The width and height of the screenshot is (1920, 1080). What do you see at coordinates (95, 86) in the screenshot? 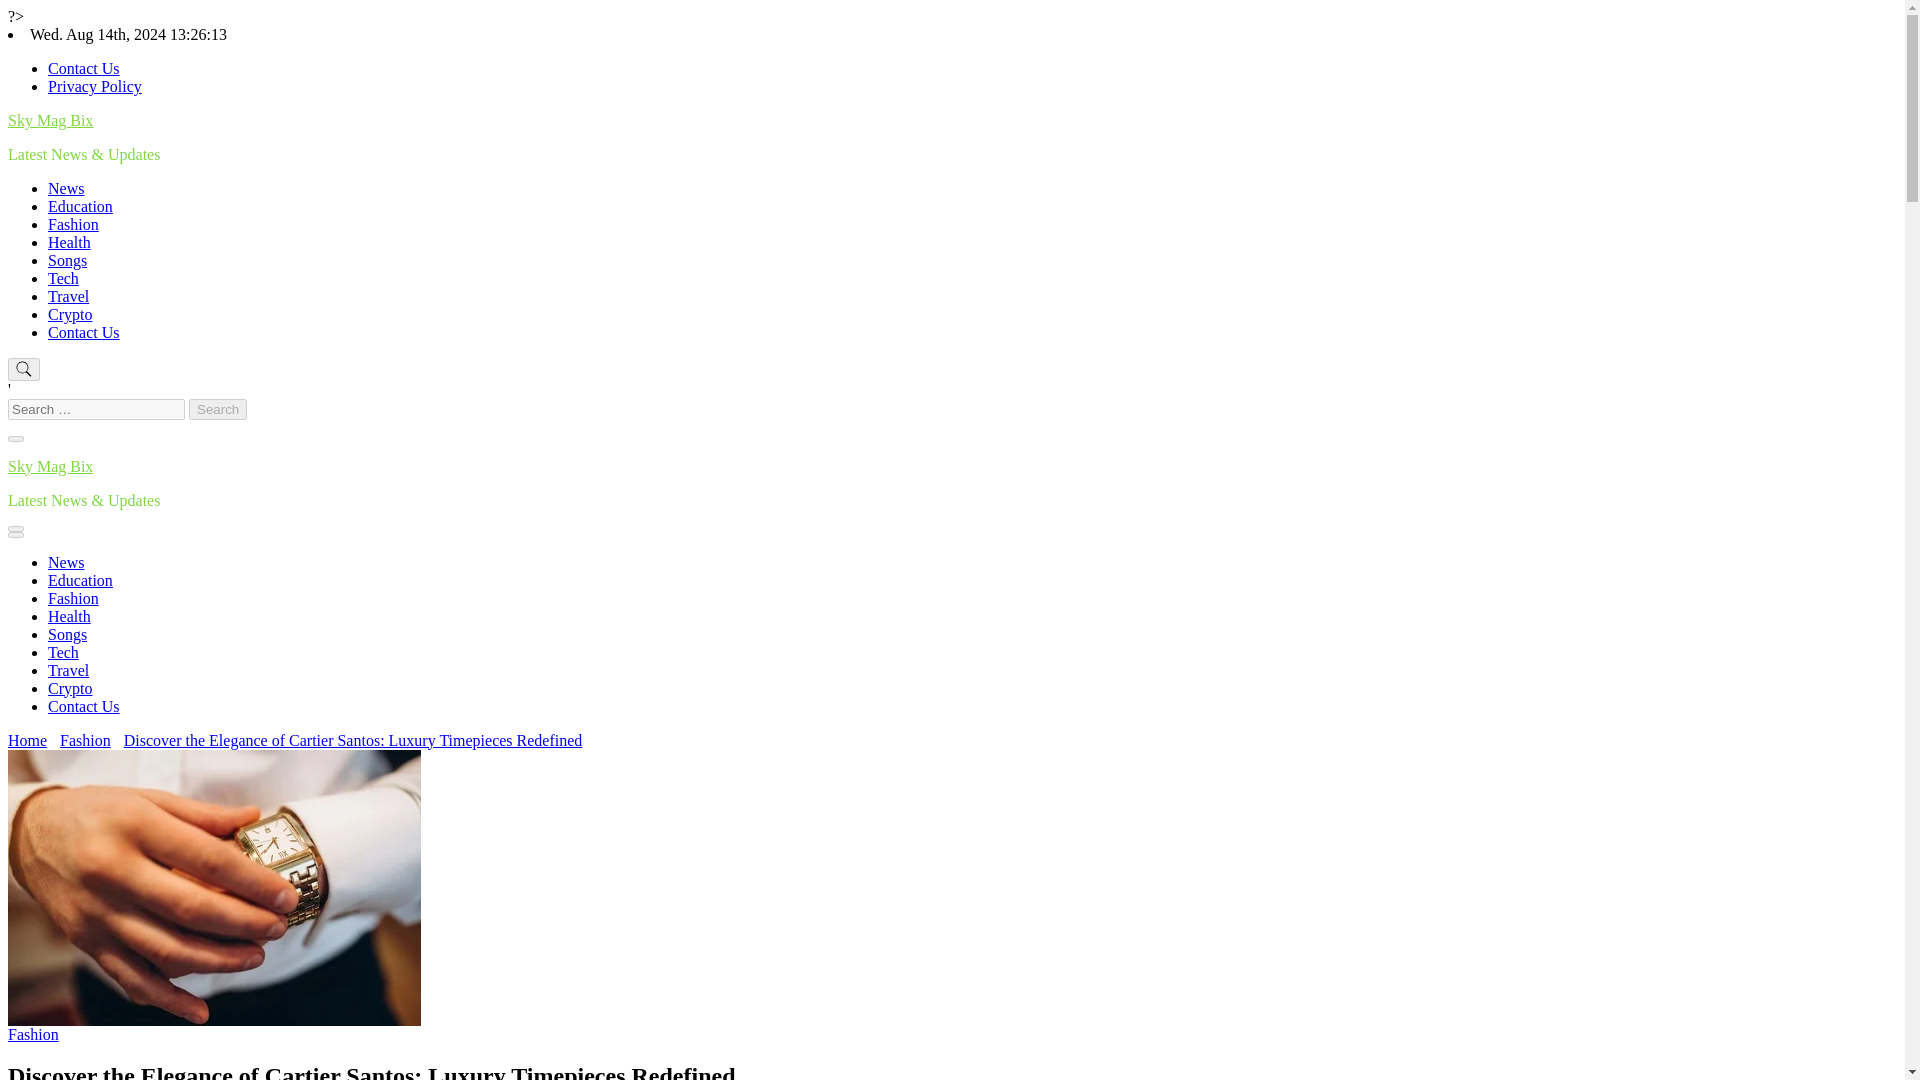
I see `Privacy Policy` at bounding box center [95, 86].